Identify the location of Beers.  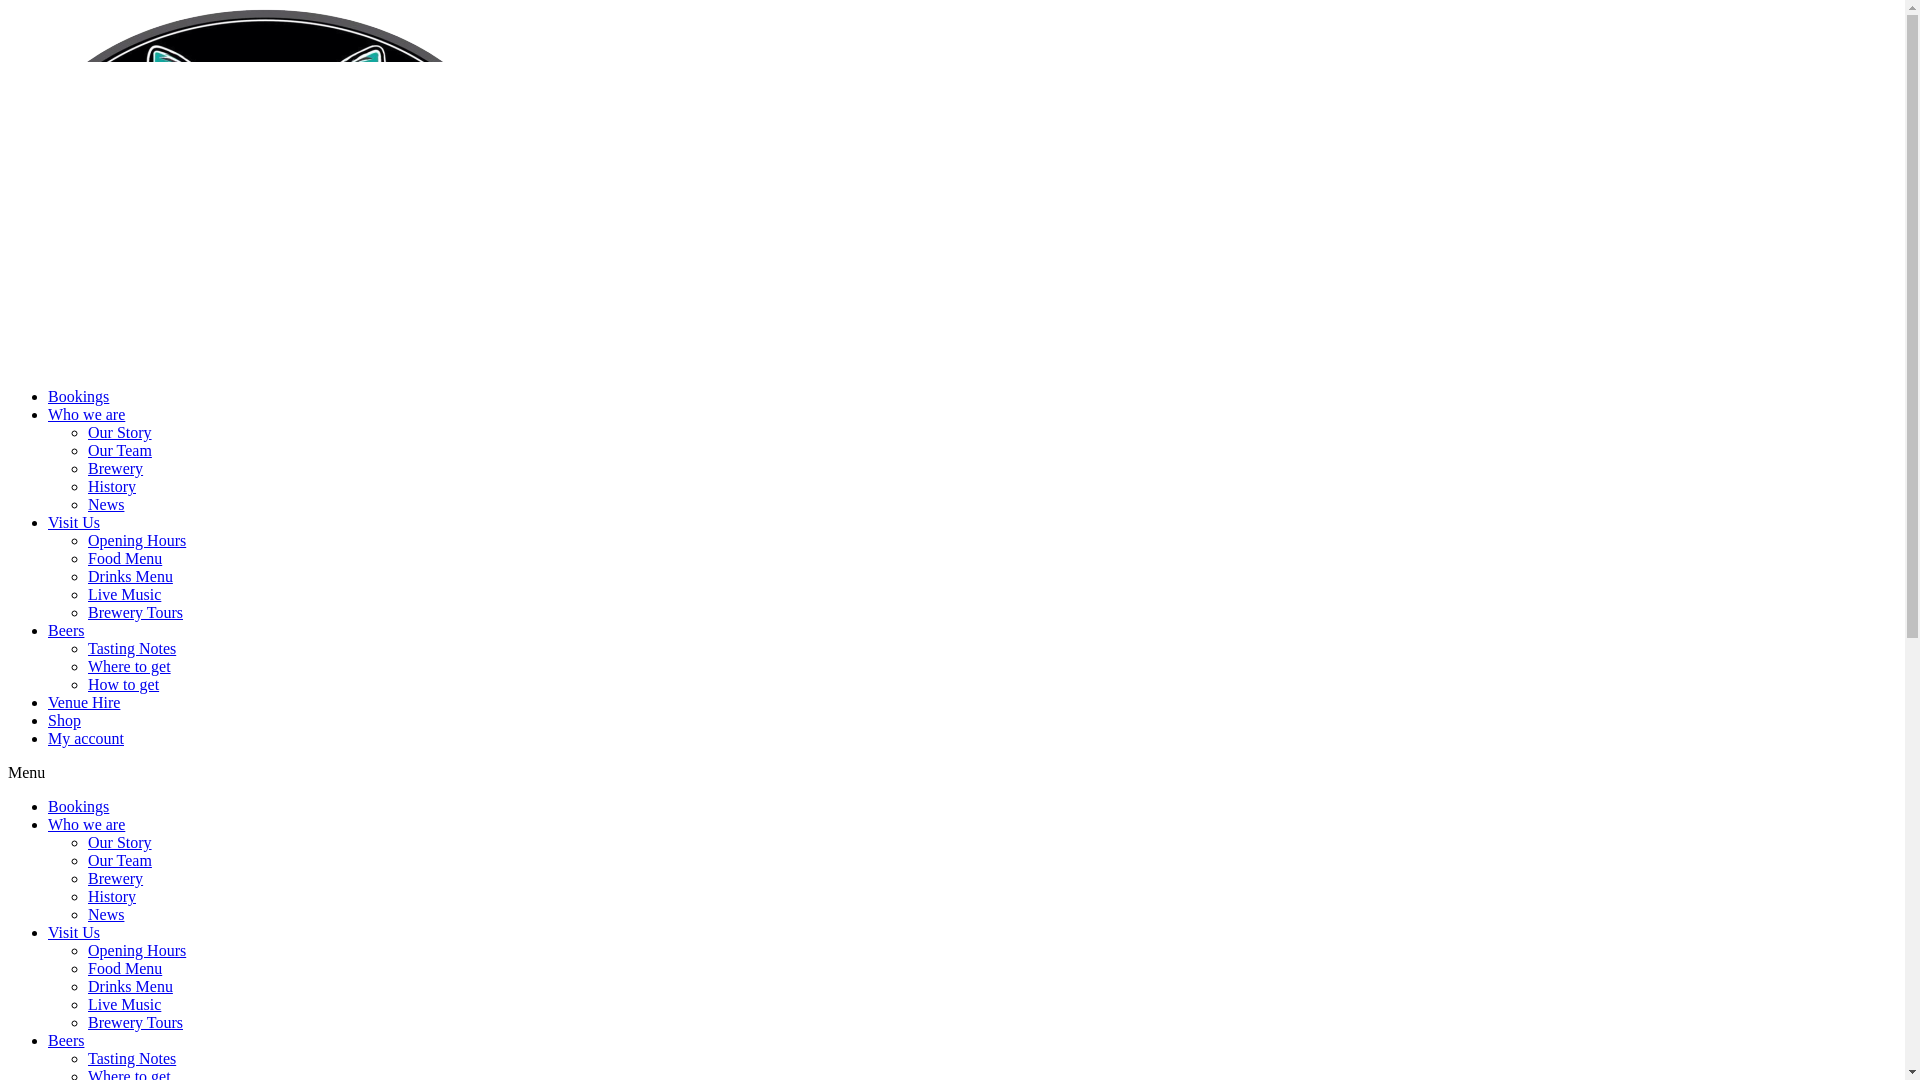
(66, 630).